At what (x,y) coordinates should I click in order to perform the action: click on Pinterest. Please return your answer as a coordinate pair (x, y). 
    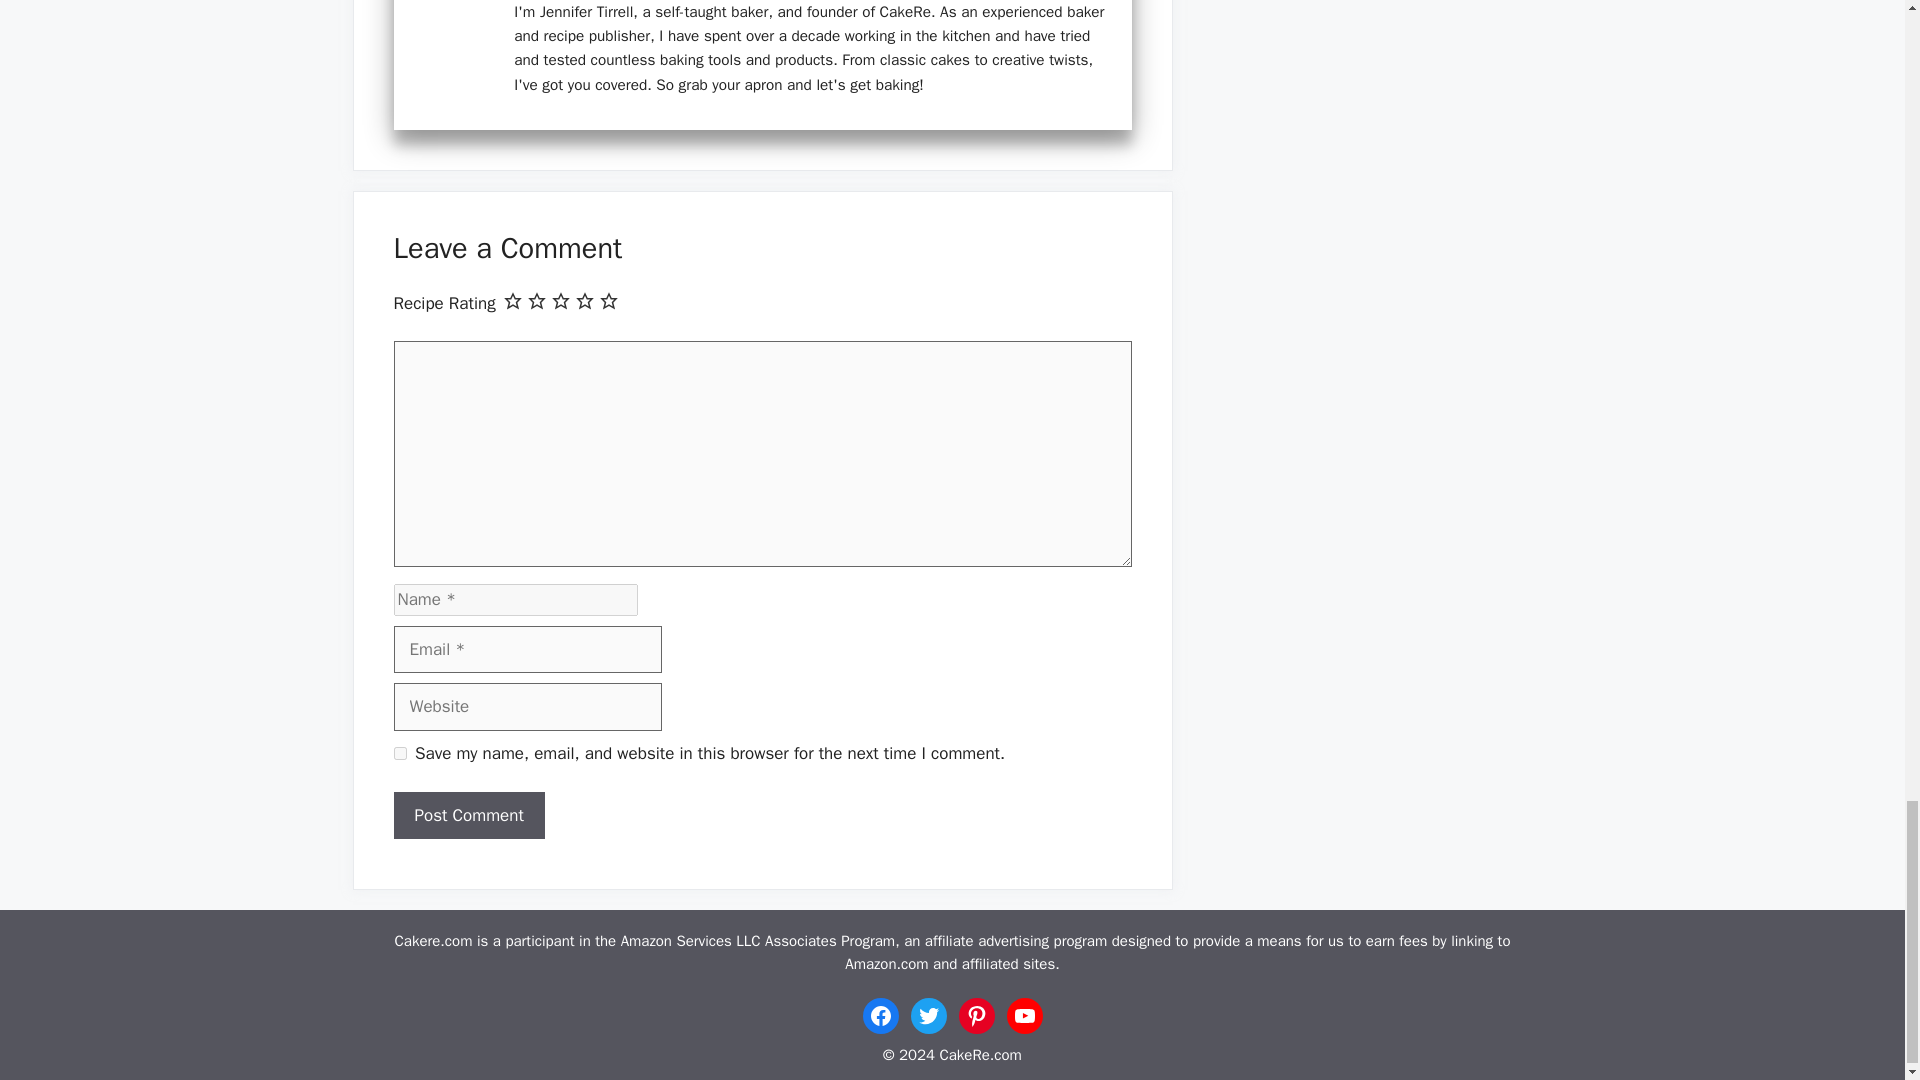
    Looking at the image, I should click on (976, 1015).